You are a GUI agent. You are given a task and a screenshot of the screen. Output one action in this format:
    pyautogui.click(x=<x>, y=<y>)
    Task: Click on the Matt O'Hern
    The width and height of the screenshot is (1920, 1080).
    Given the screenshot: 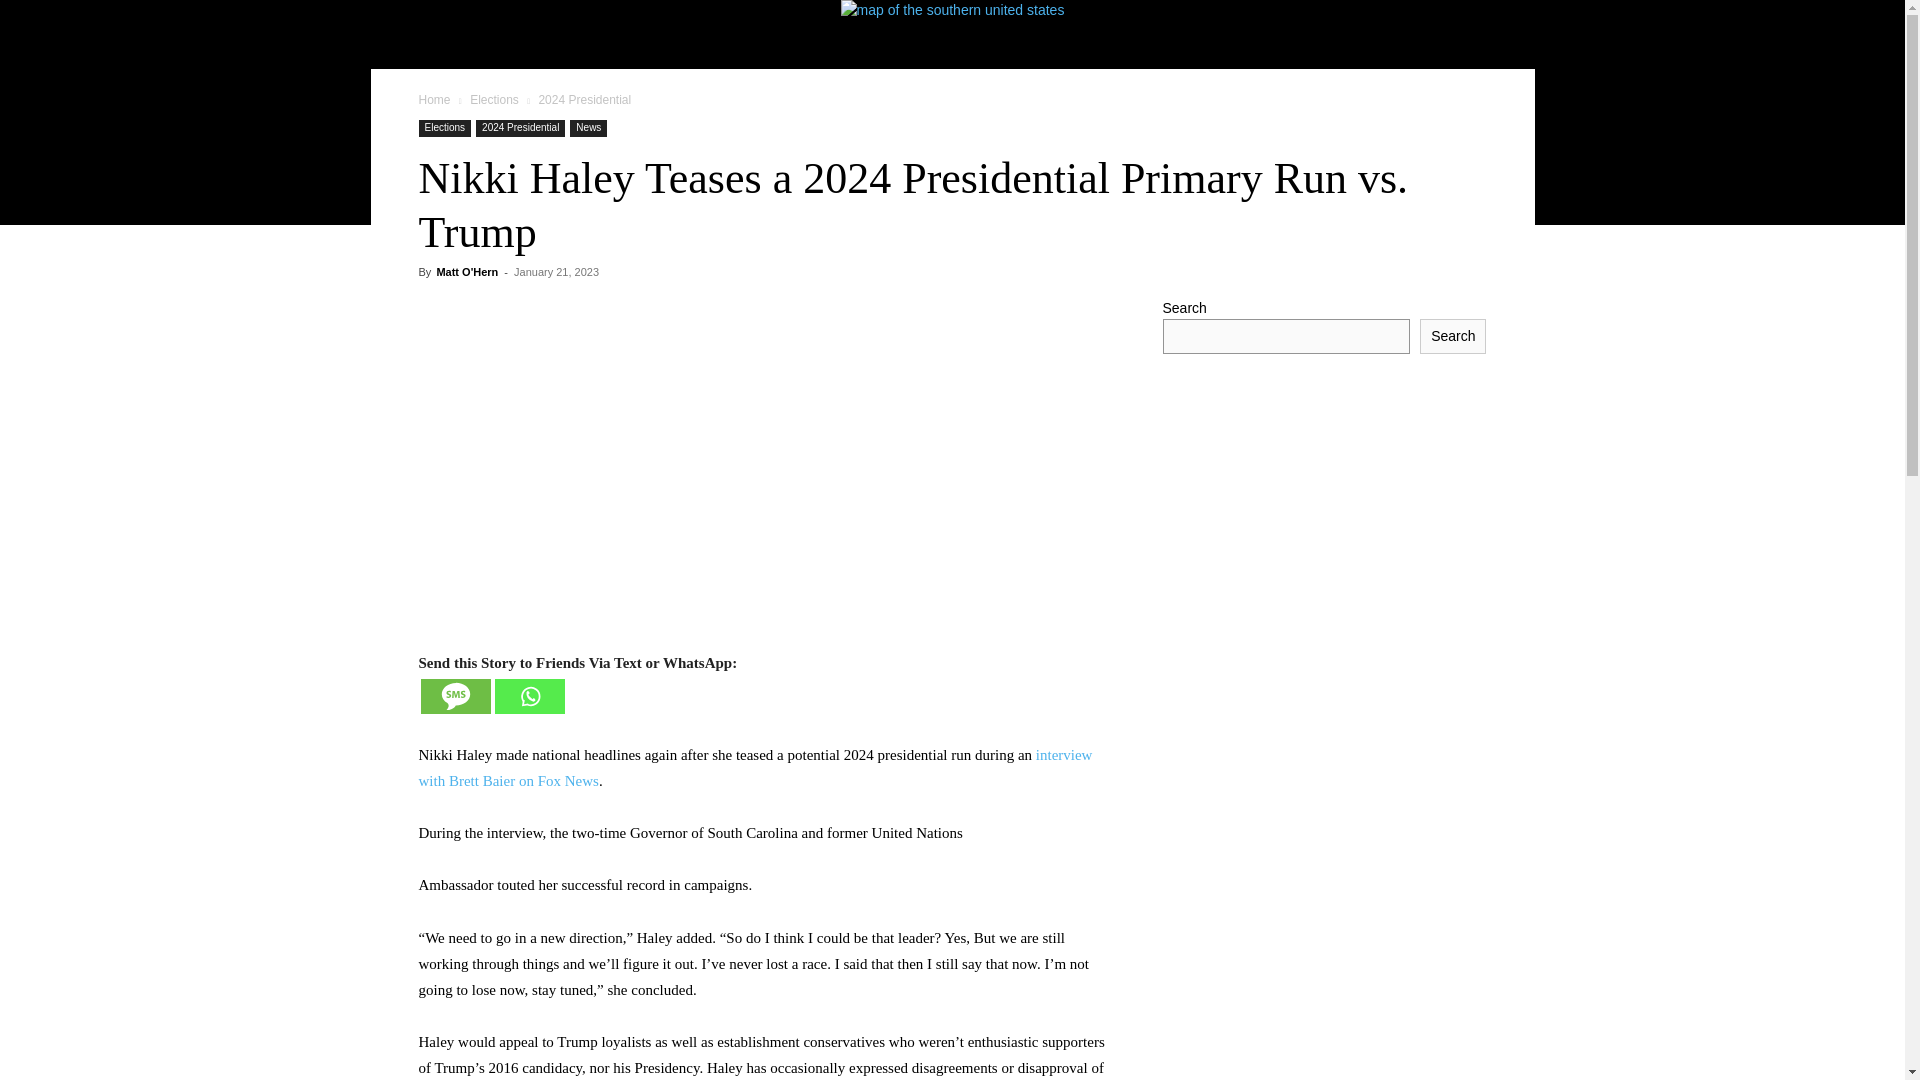 What is the action you would take?
    pyautogui.click(x=466, y=271)
    